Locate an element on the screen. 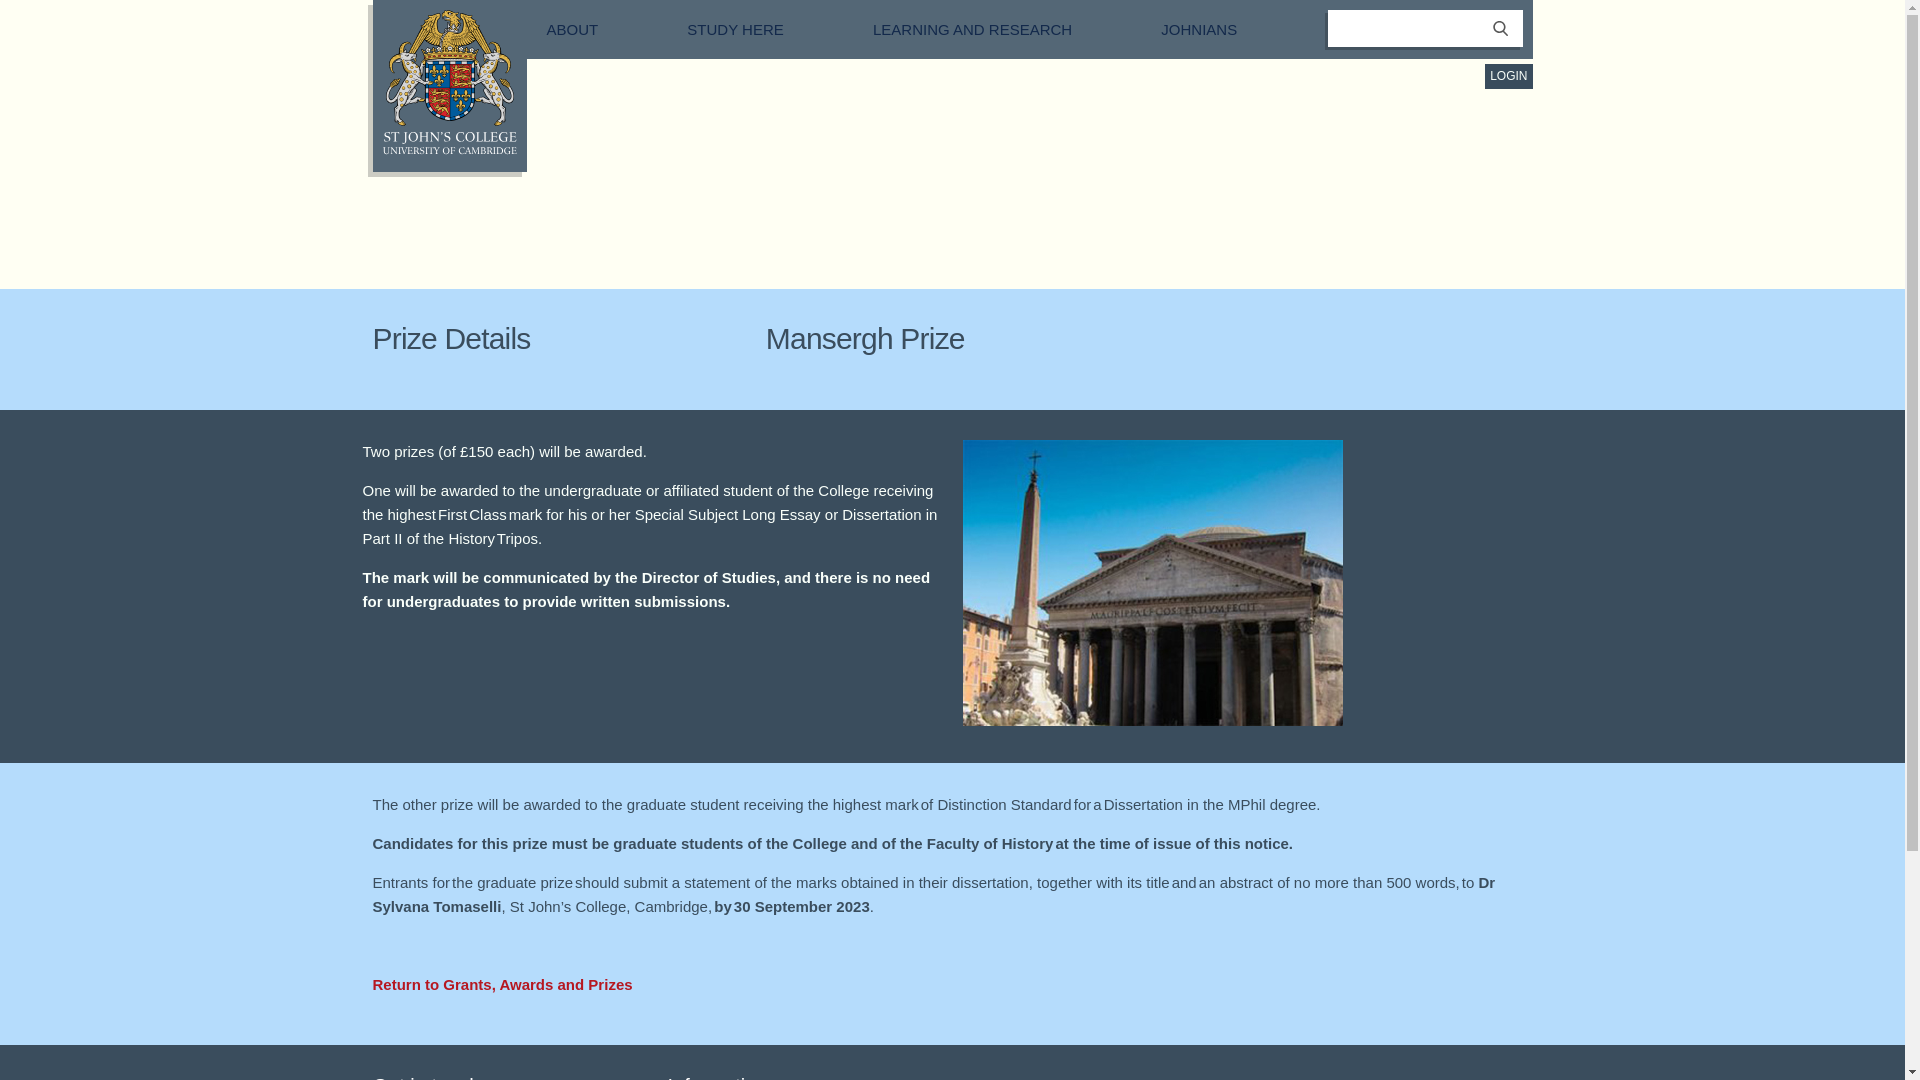 This screenshot has width=1920, height=1080. About St John's is located at coordinates (594, 28).